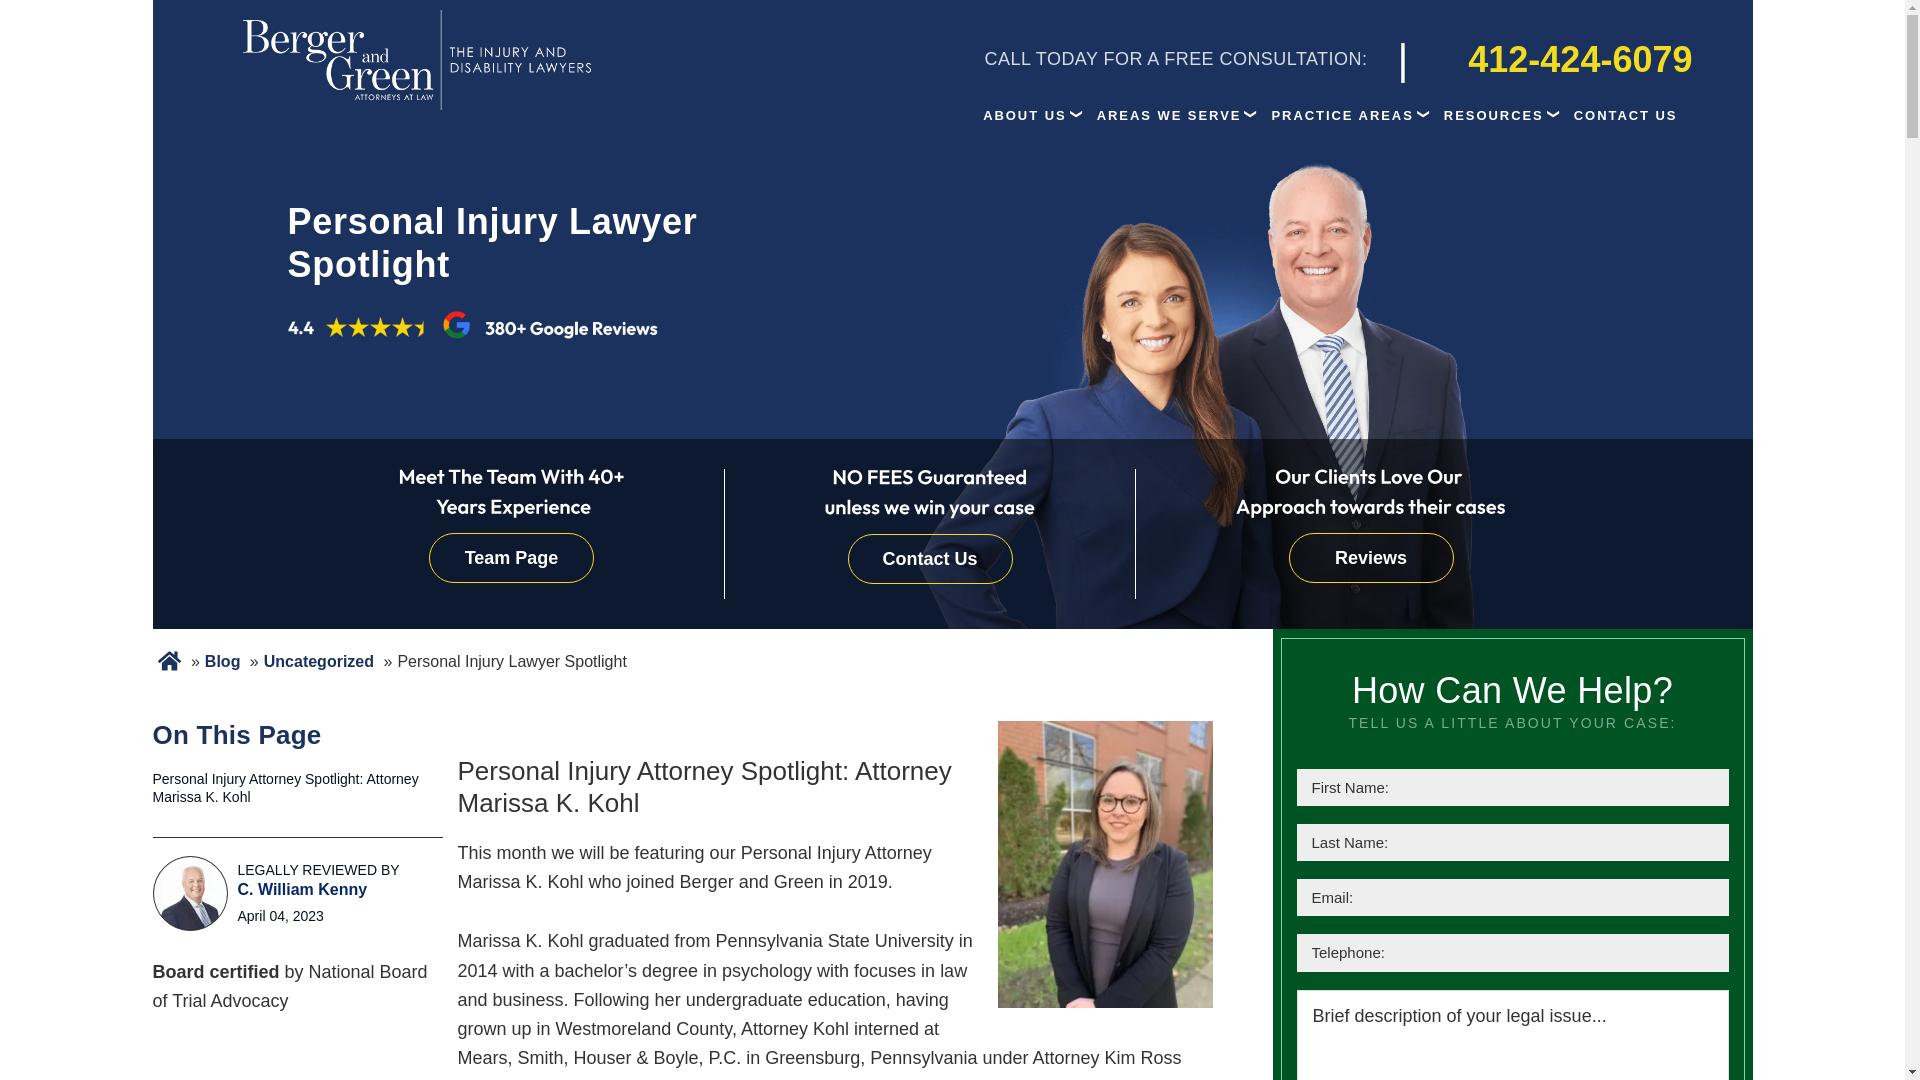 The width and height of the screenshot is (1920, 1080). I want to click on Personal Injury Attorney Spotlight: Attorney Marissa K. Kohl, so click(296, 788).